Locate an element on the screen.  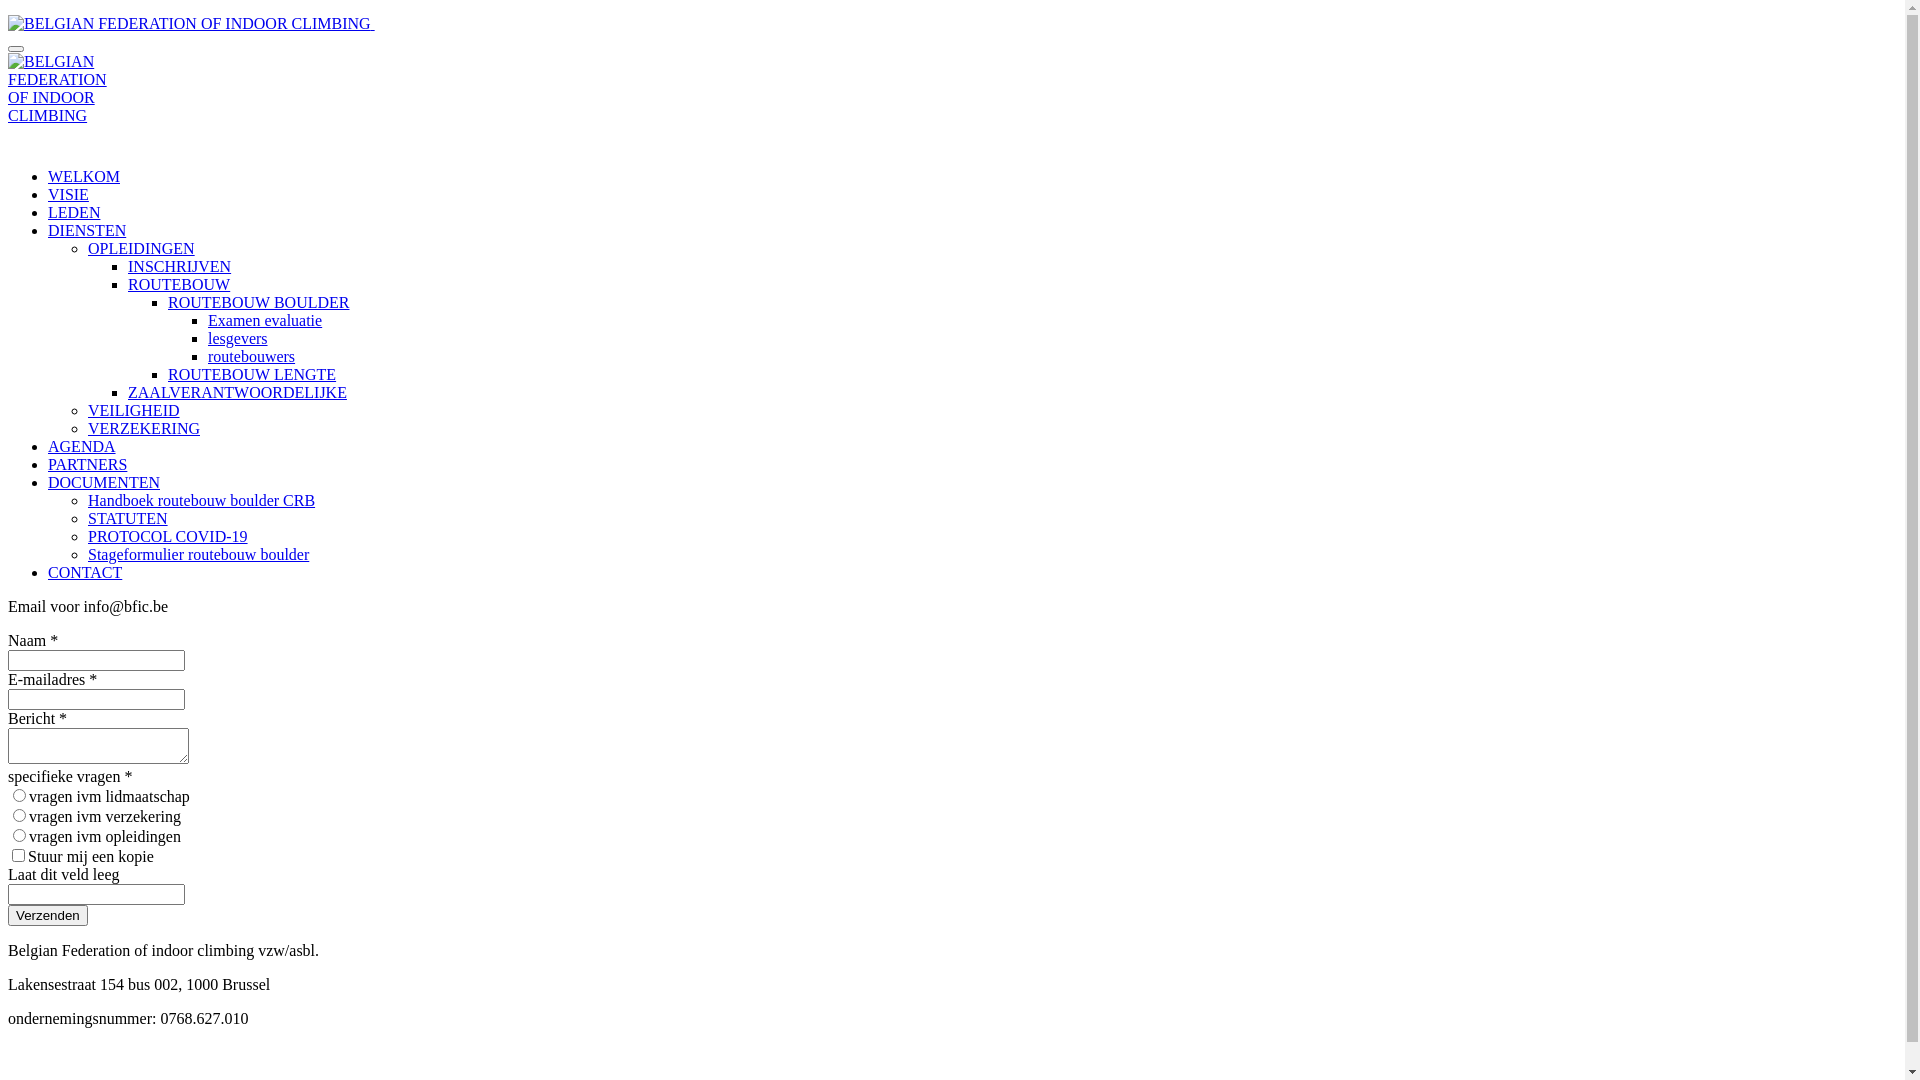
DIENSTEN is located at coordinates (87, 230).